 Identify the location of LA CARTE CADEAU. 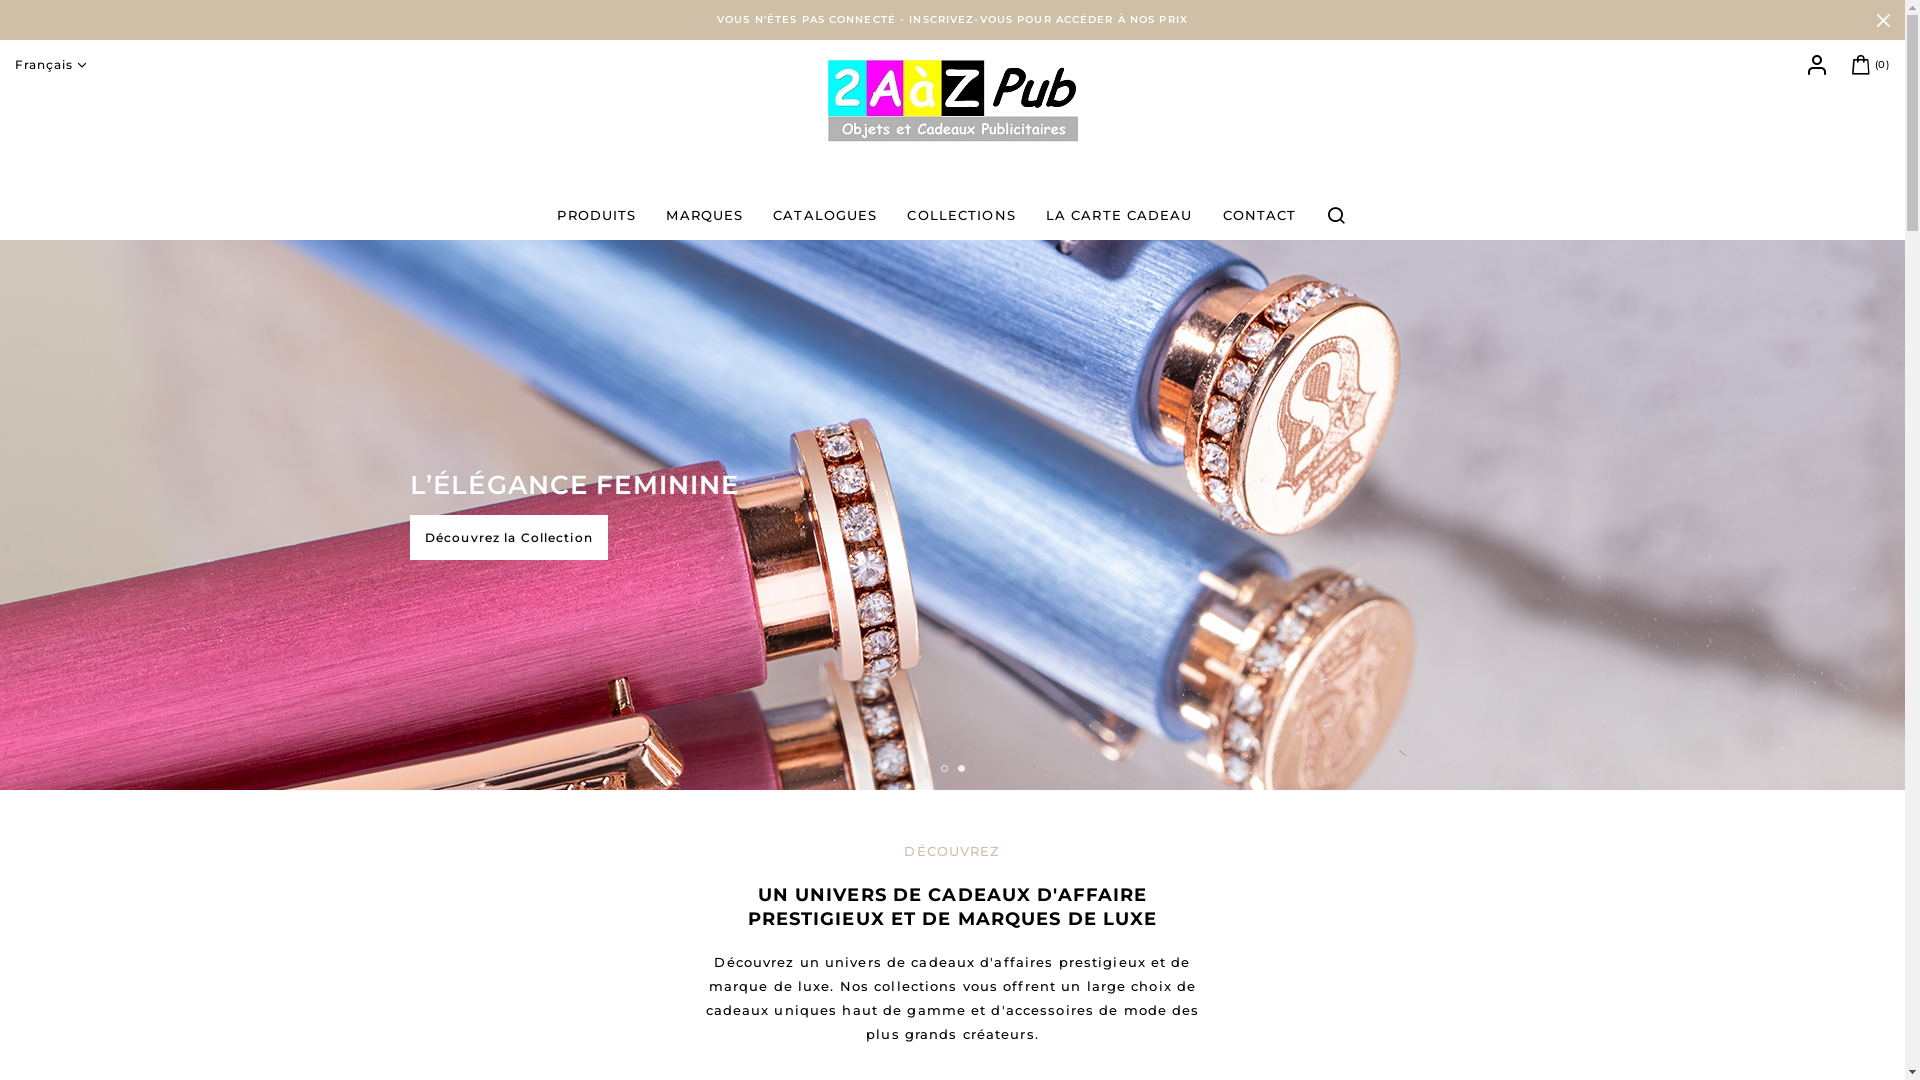
(1120, 215).